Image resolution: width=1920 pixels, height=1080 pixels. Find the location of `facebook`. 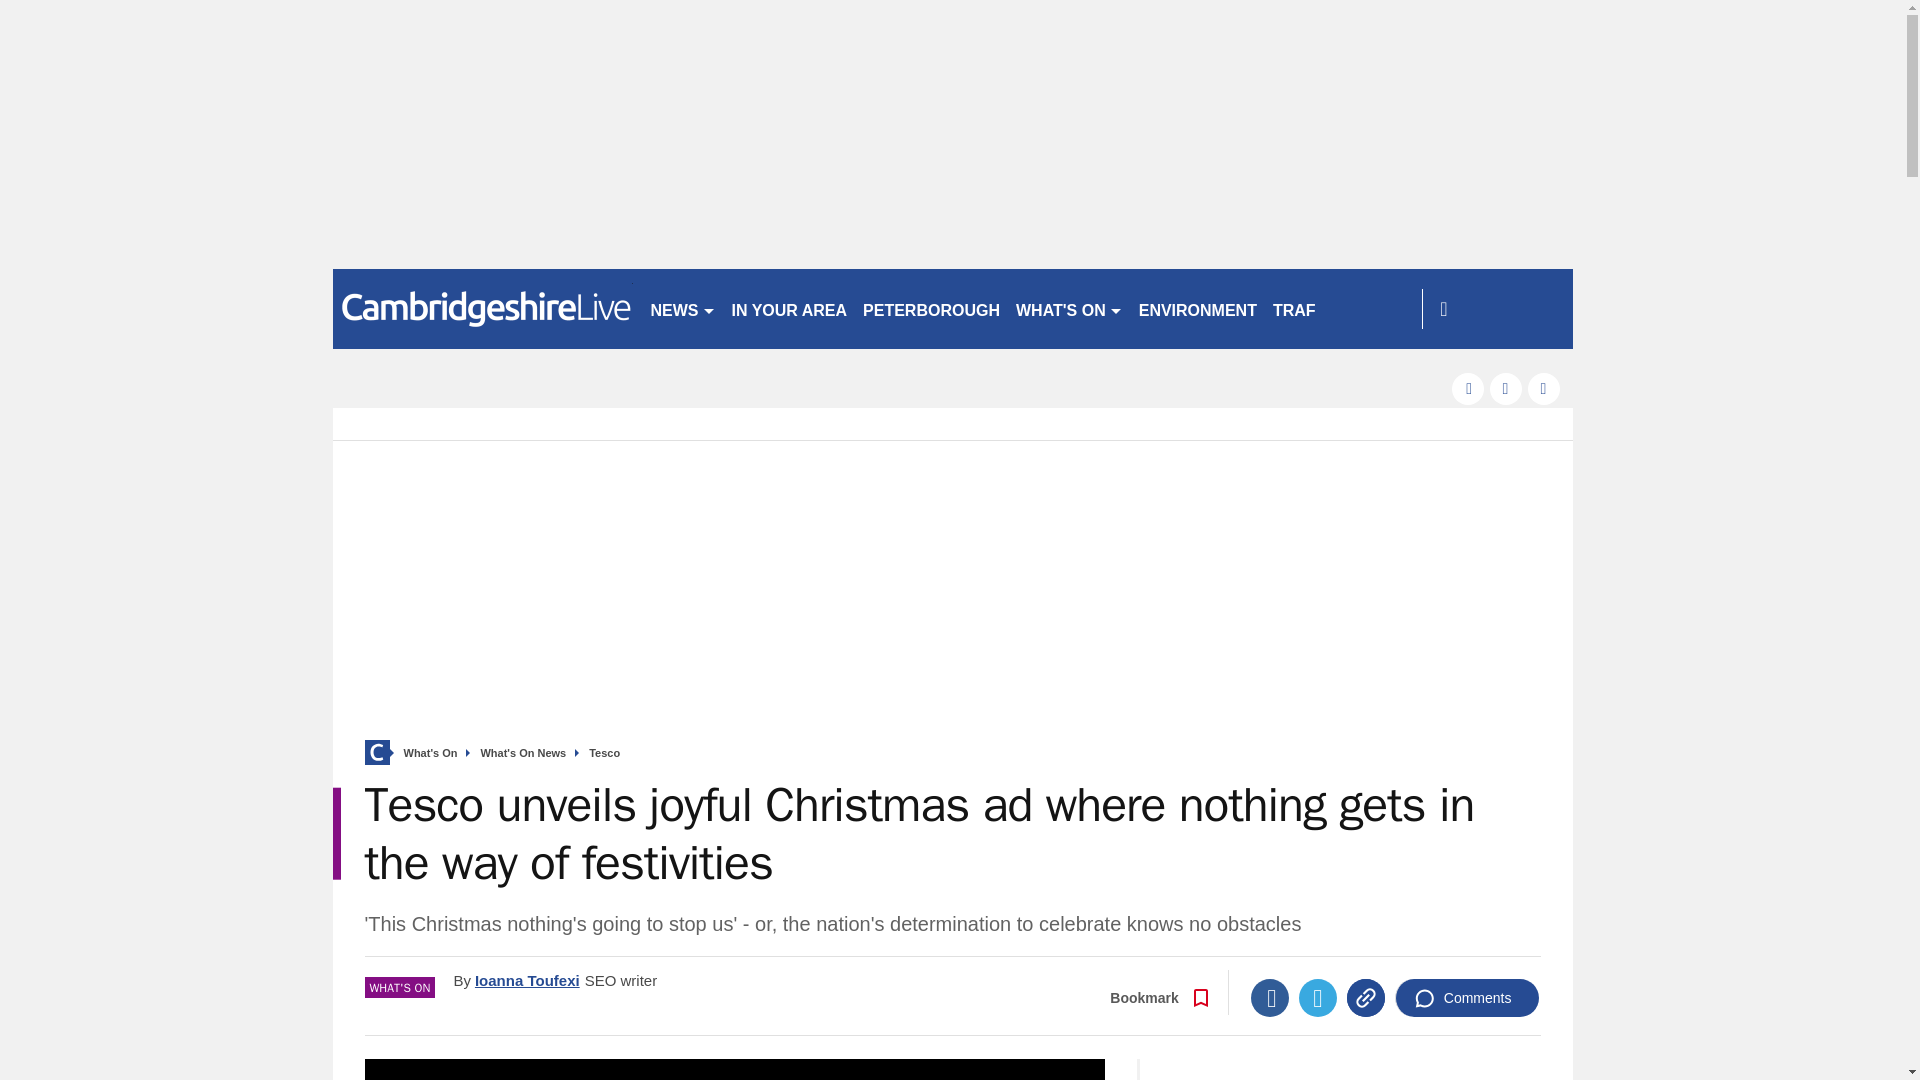

facebook is located at coordinates (1468, 388).